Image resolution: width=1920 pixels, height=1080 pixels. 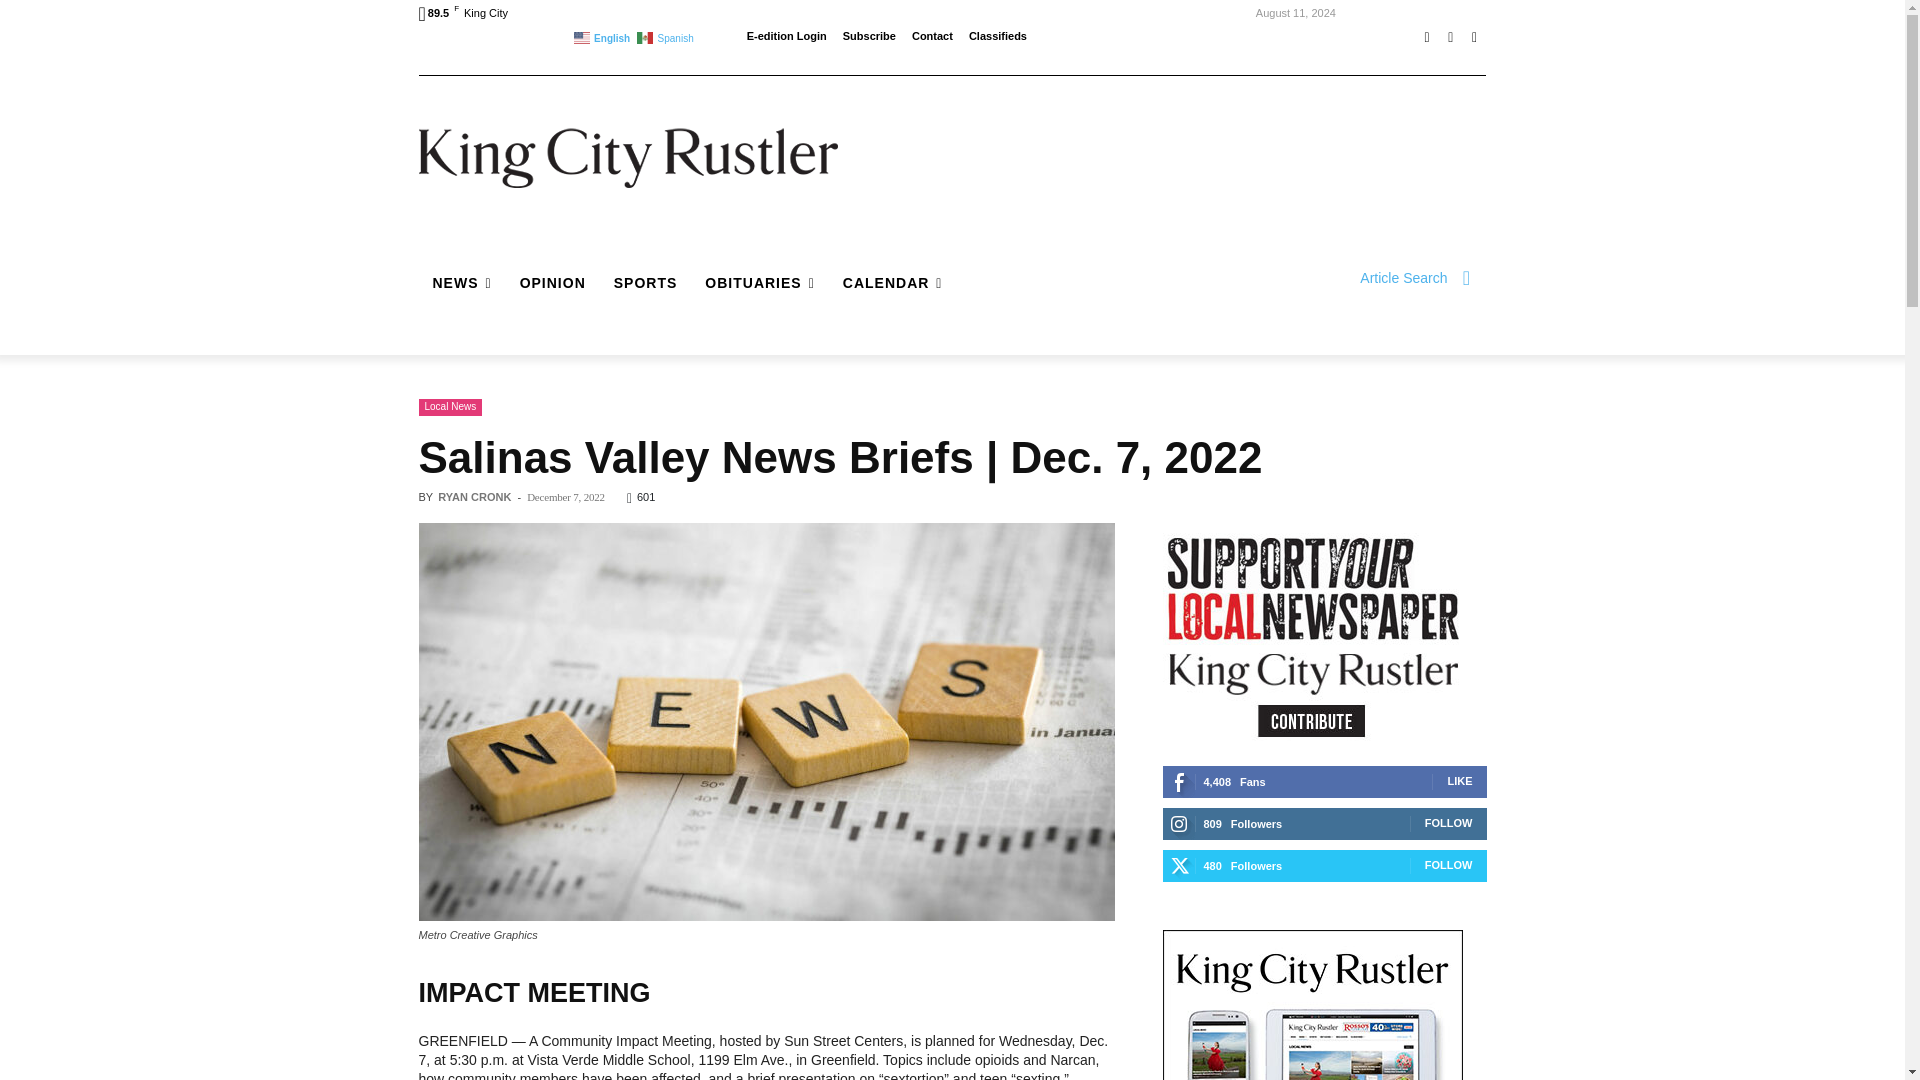 What do you see at coordinates (1450, 37) in the screenshot?
I see `Instagram` at bounding box center [1450, 37].